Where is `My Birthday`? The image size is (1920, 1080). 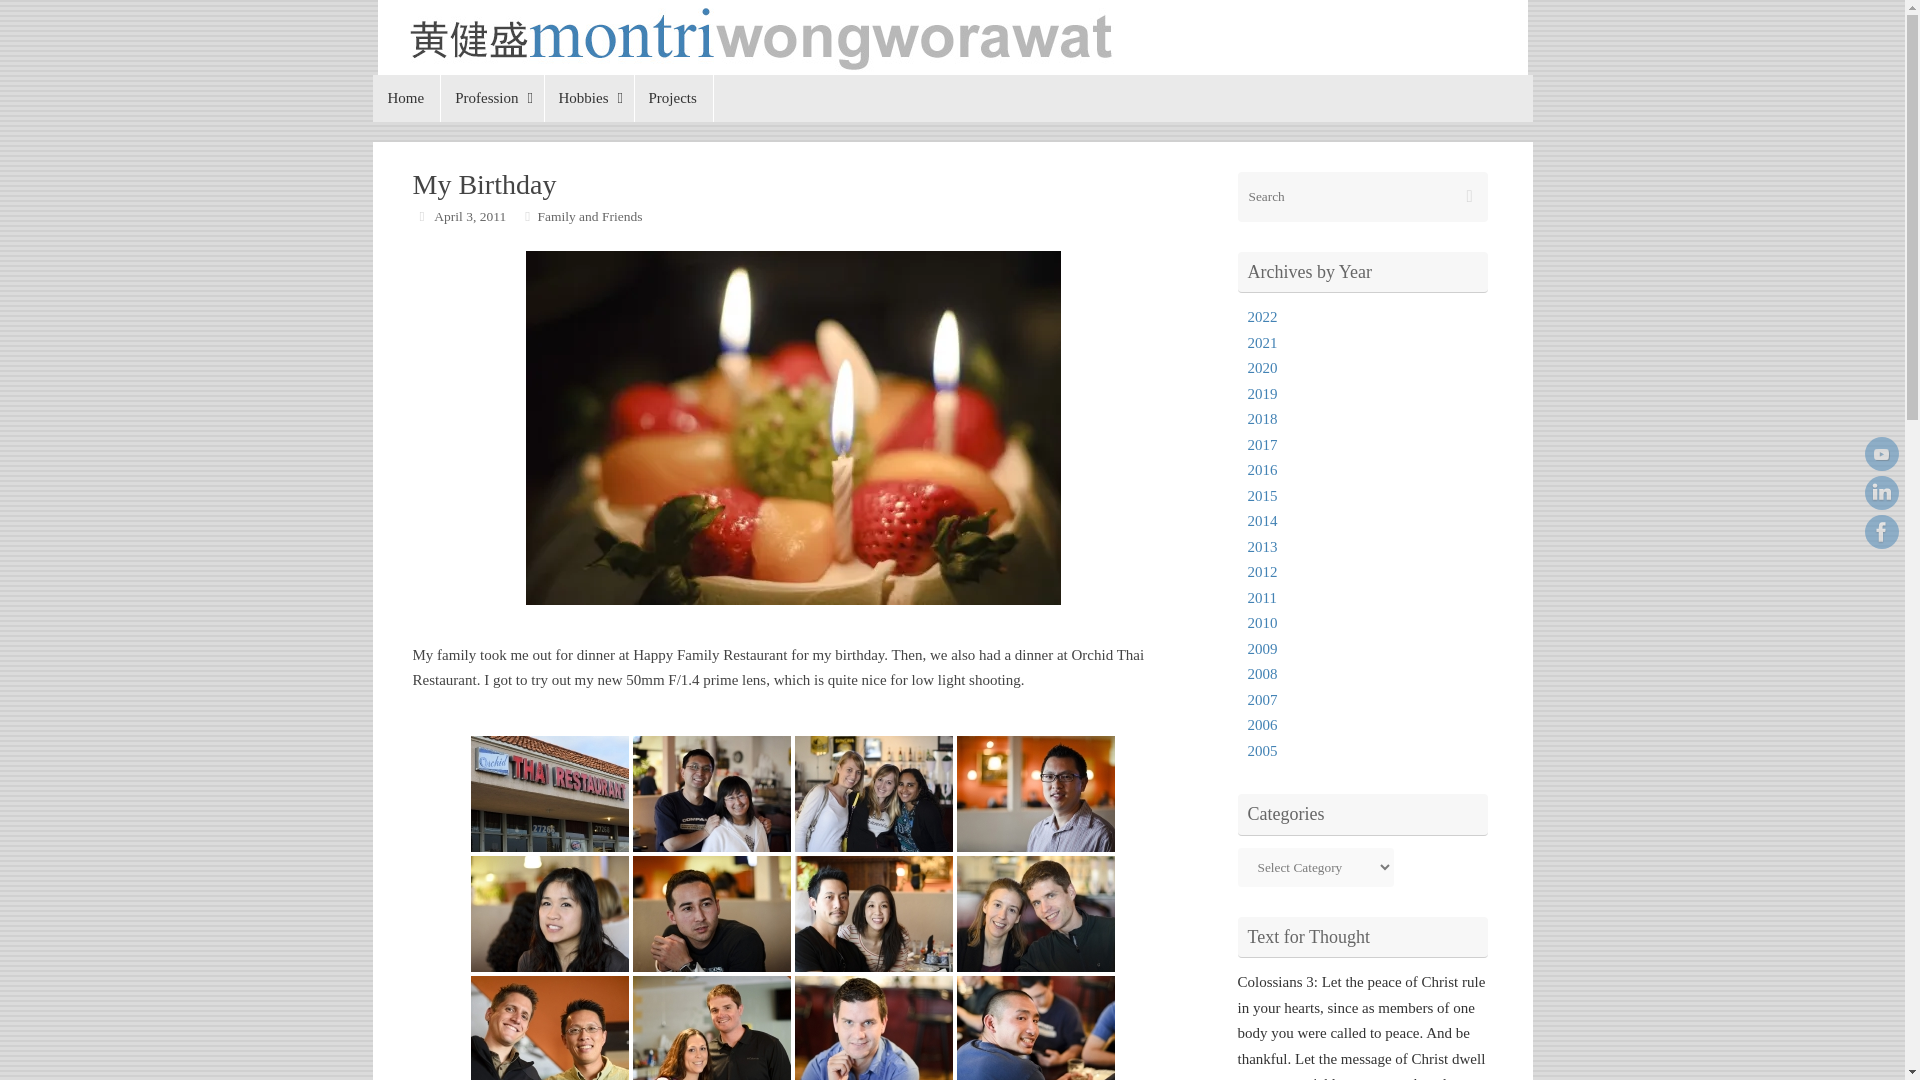
My Birthday is located at coordinates (794, 427).